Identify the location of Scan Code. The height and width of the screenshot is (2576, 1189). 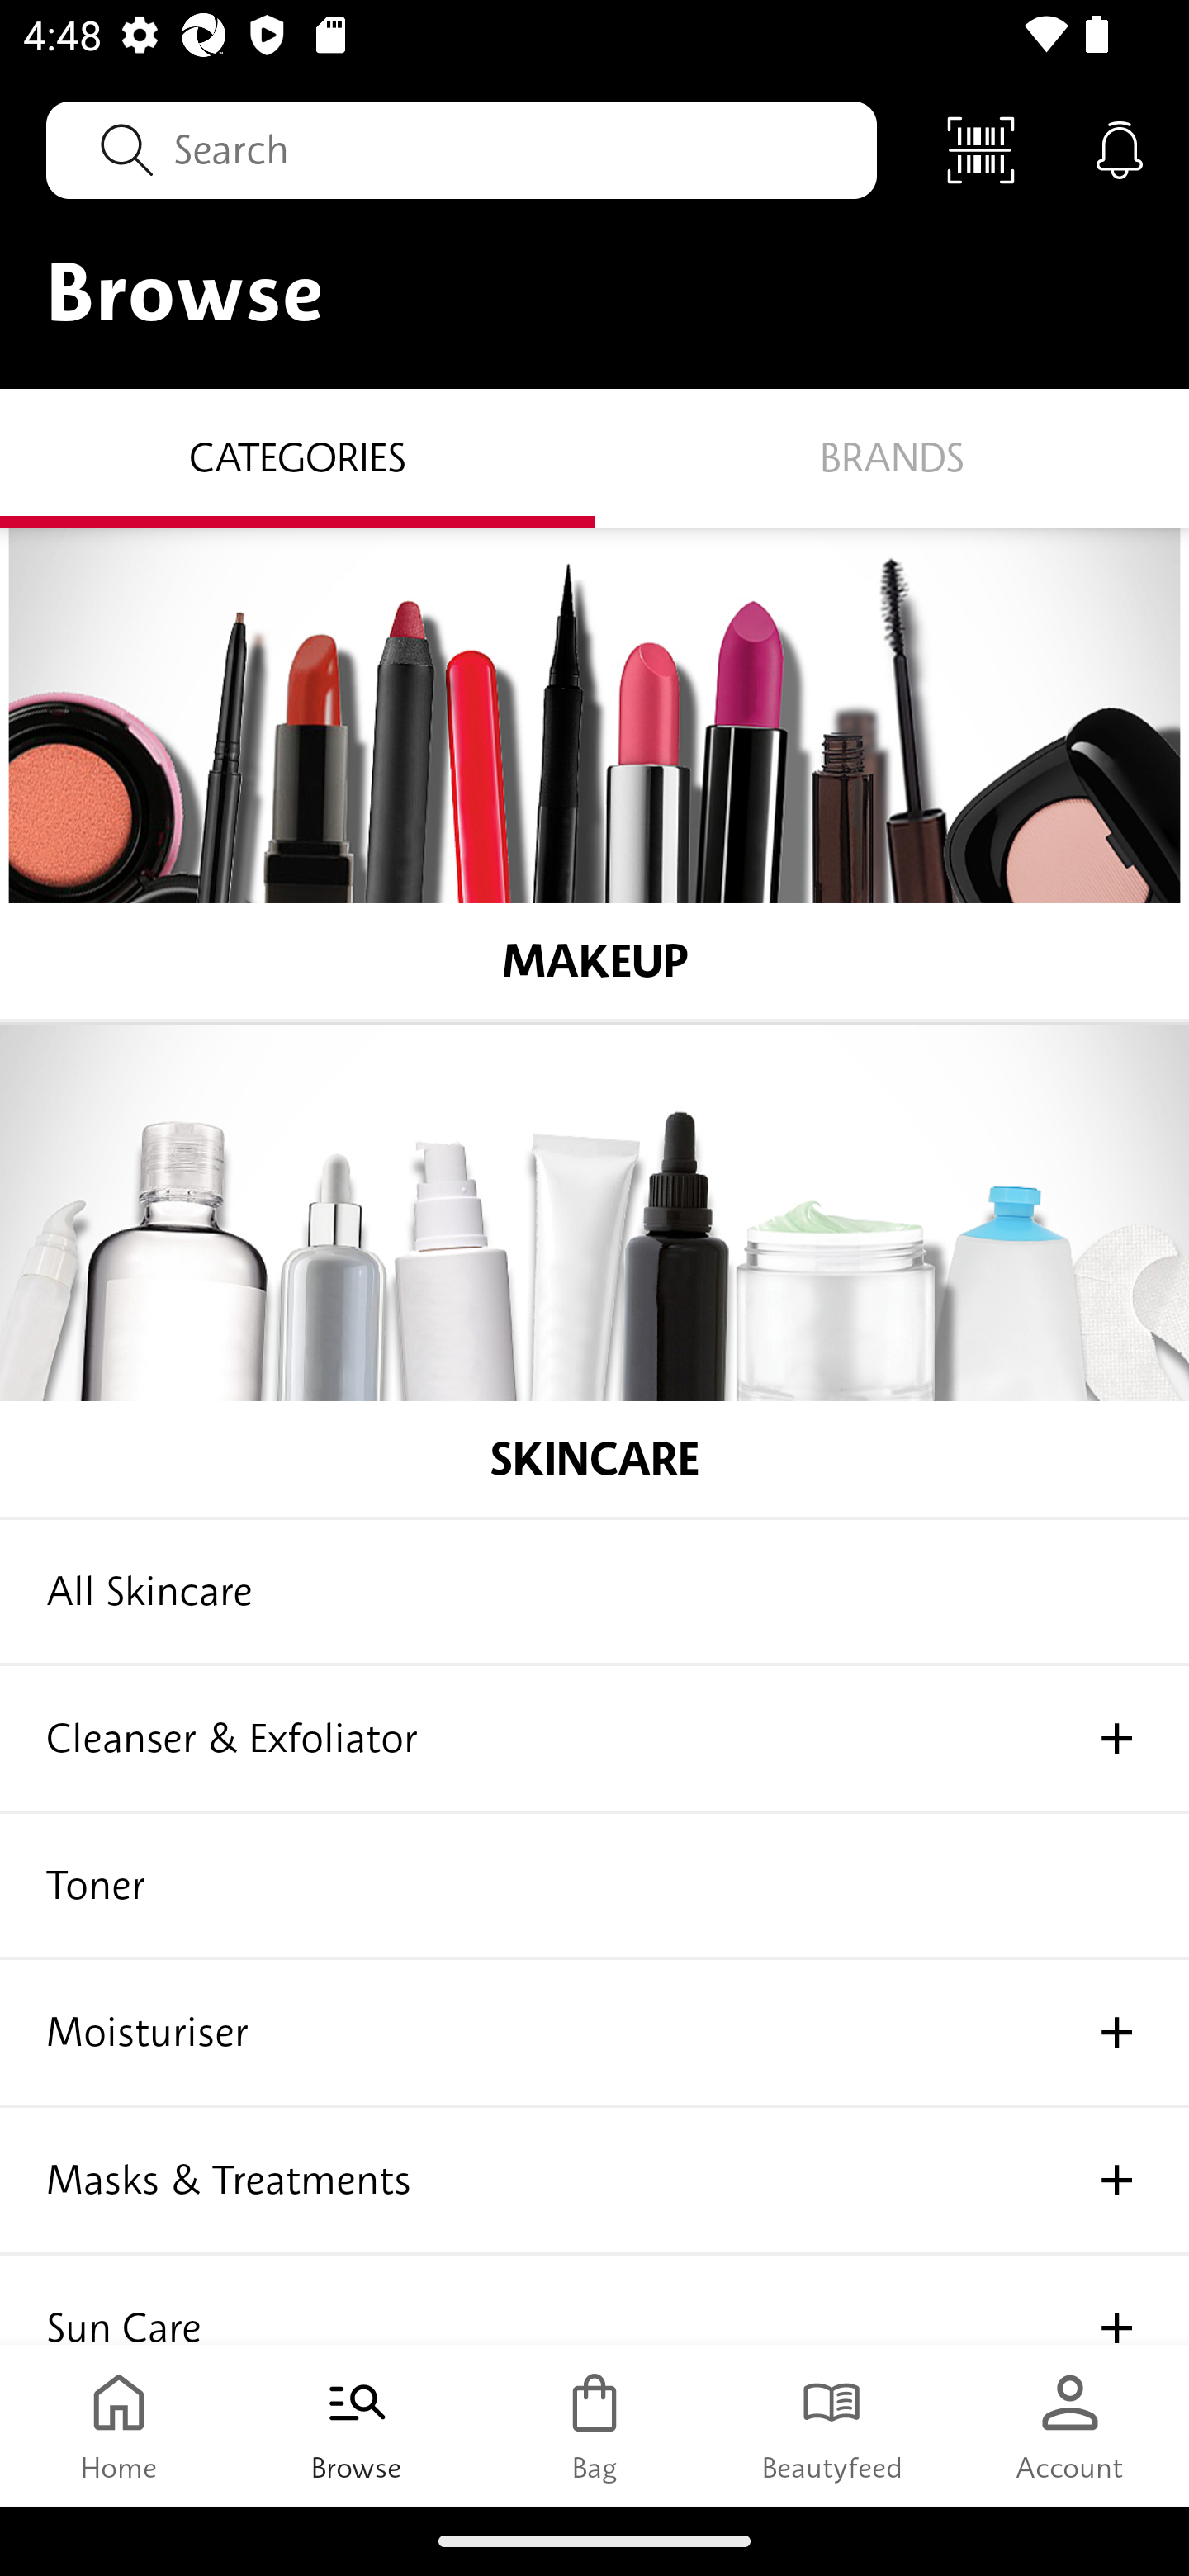
(981, 149).